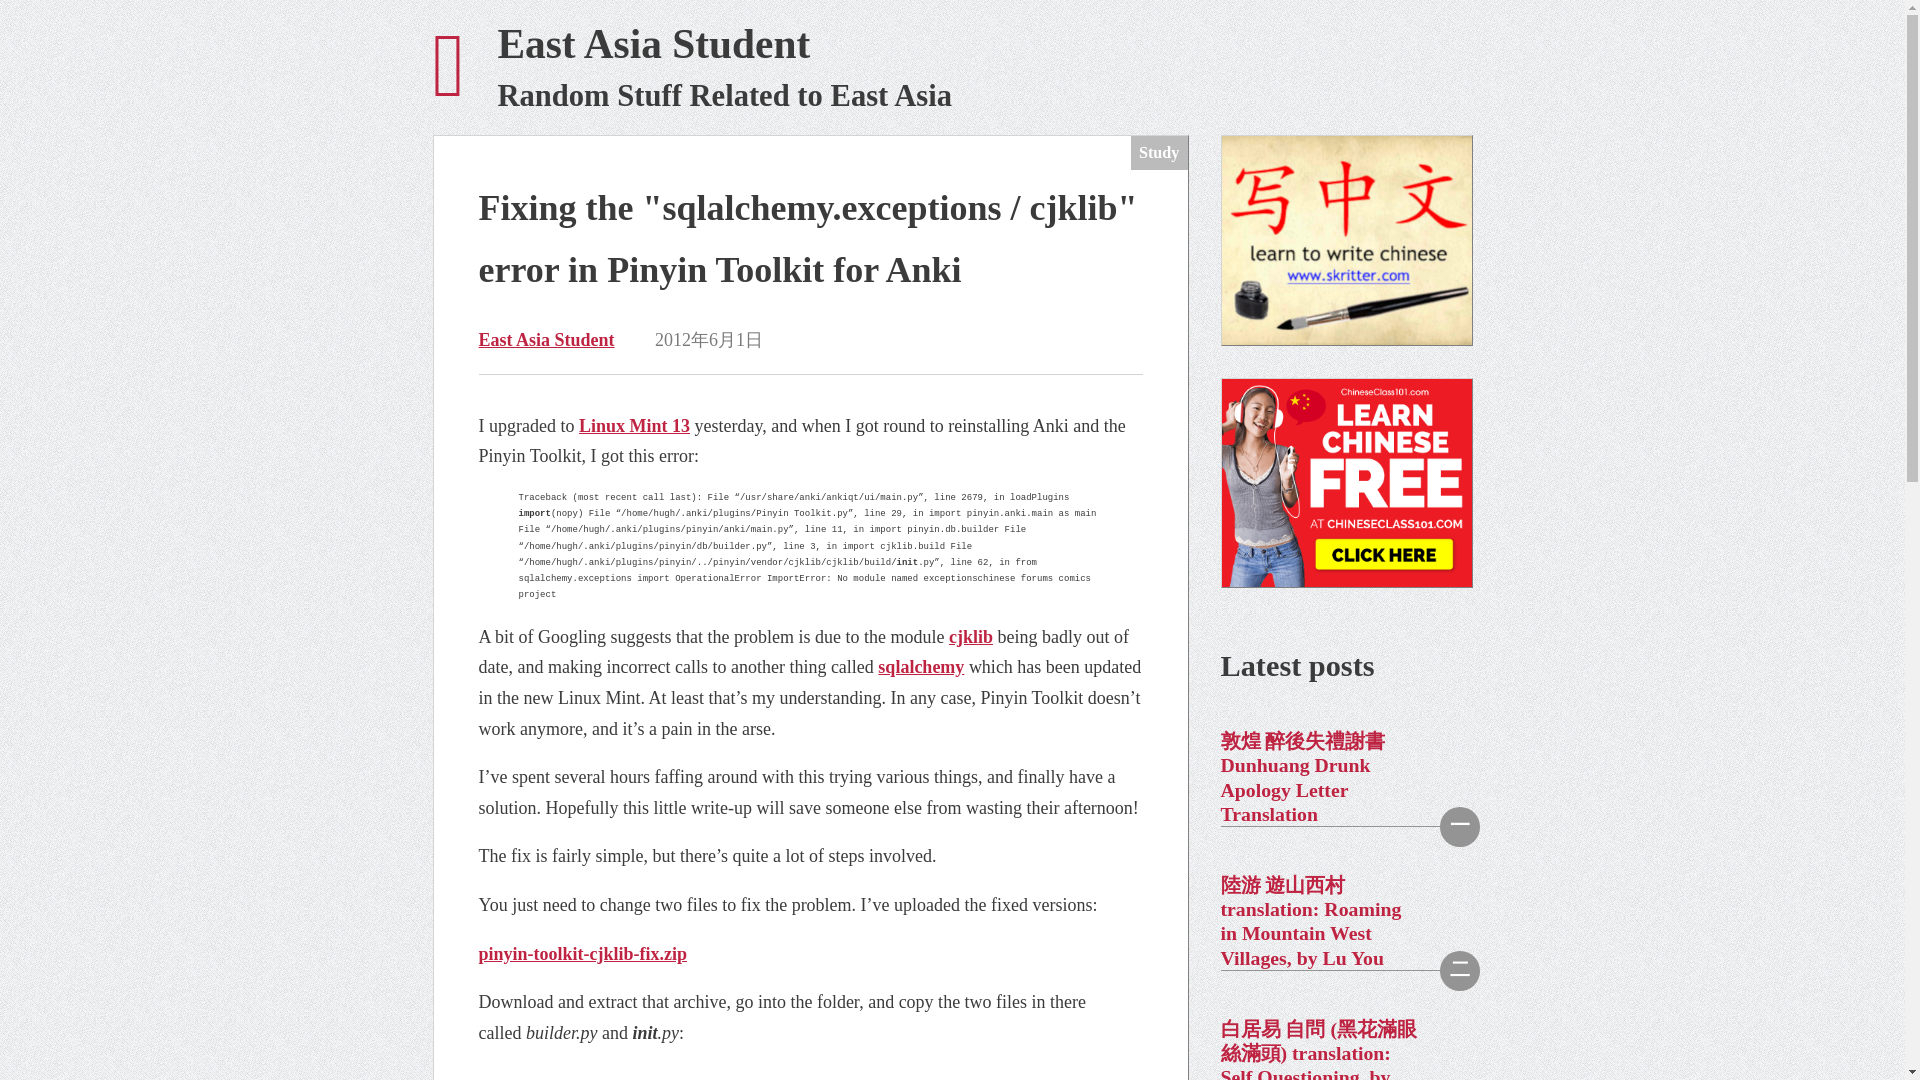 Image resolution: width=1920 pixels, height=1080 pixels. What do you see at coordinates (970, 636) in the screenshot?
I see `cjklib` at bounding box center [970, 636].